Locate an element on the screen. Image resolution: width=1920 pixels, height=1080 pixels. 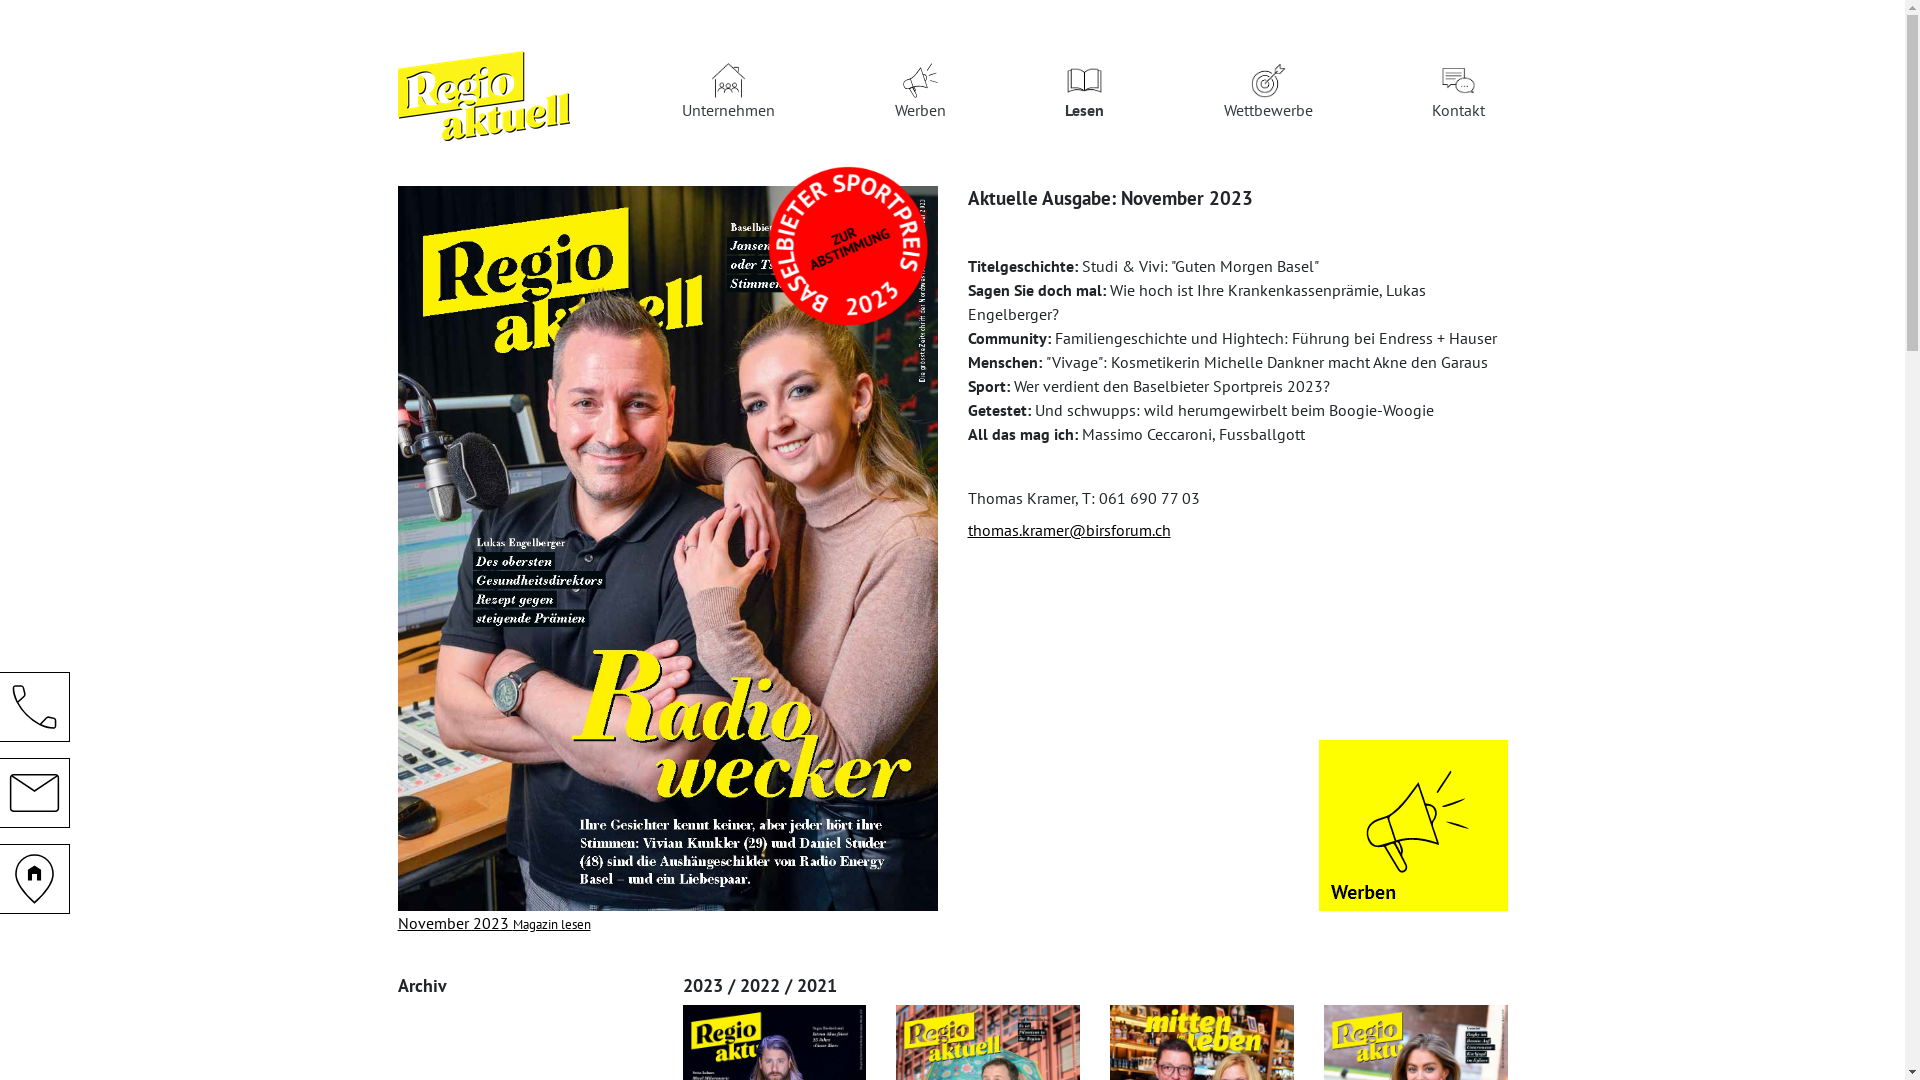
Wettbewerbe is located at coordinates (1268, 96).